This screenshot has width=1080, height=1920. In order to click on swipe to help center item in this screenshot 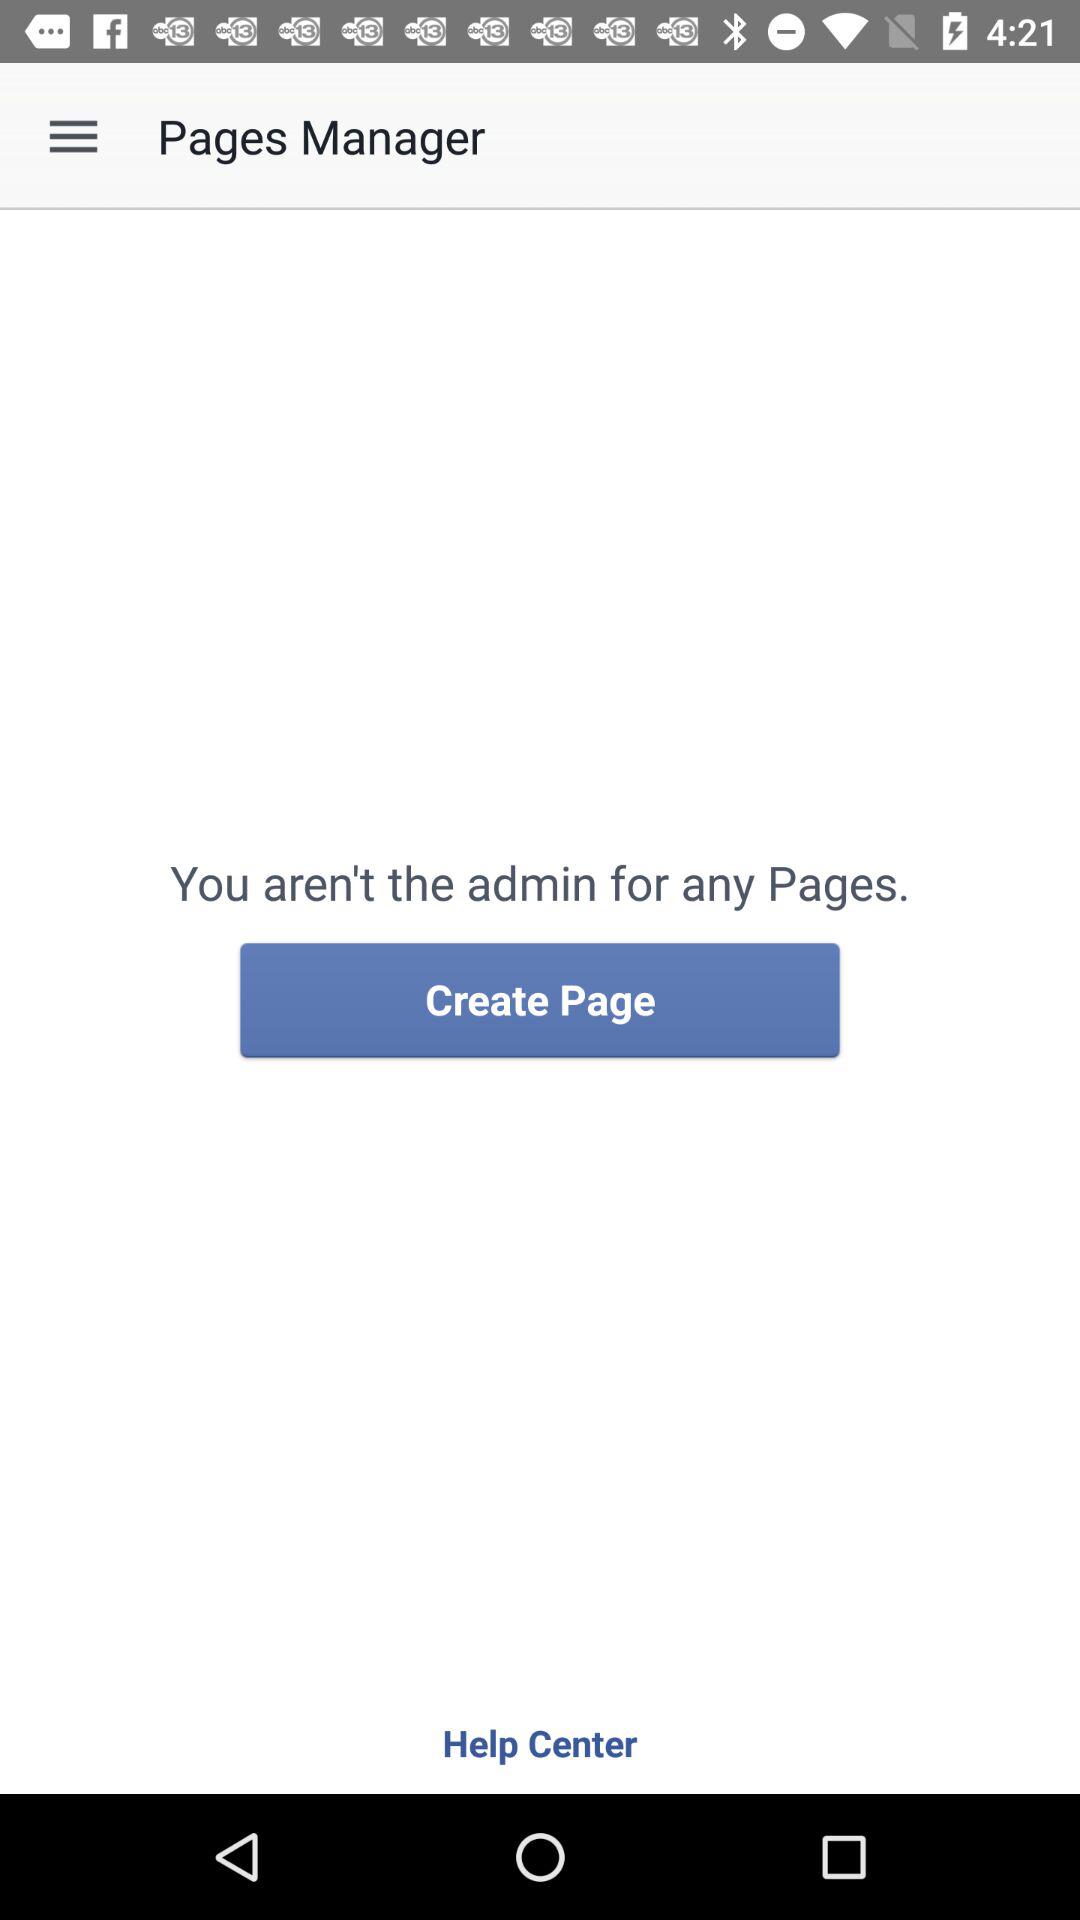, I will do `click(540, 1742)`.